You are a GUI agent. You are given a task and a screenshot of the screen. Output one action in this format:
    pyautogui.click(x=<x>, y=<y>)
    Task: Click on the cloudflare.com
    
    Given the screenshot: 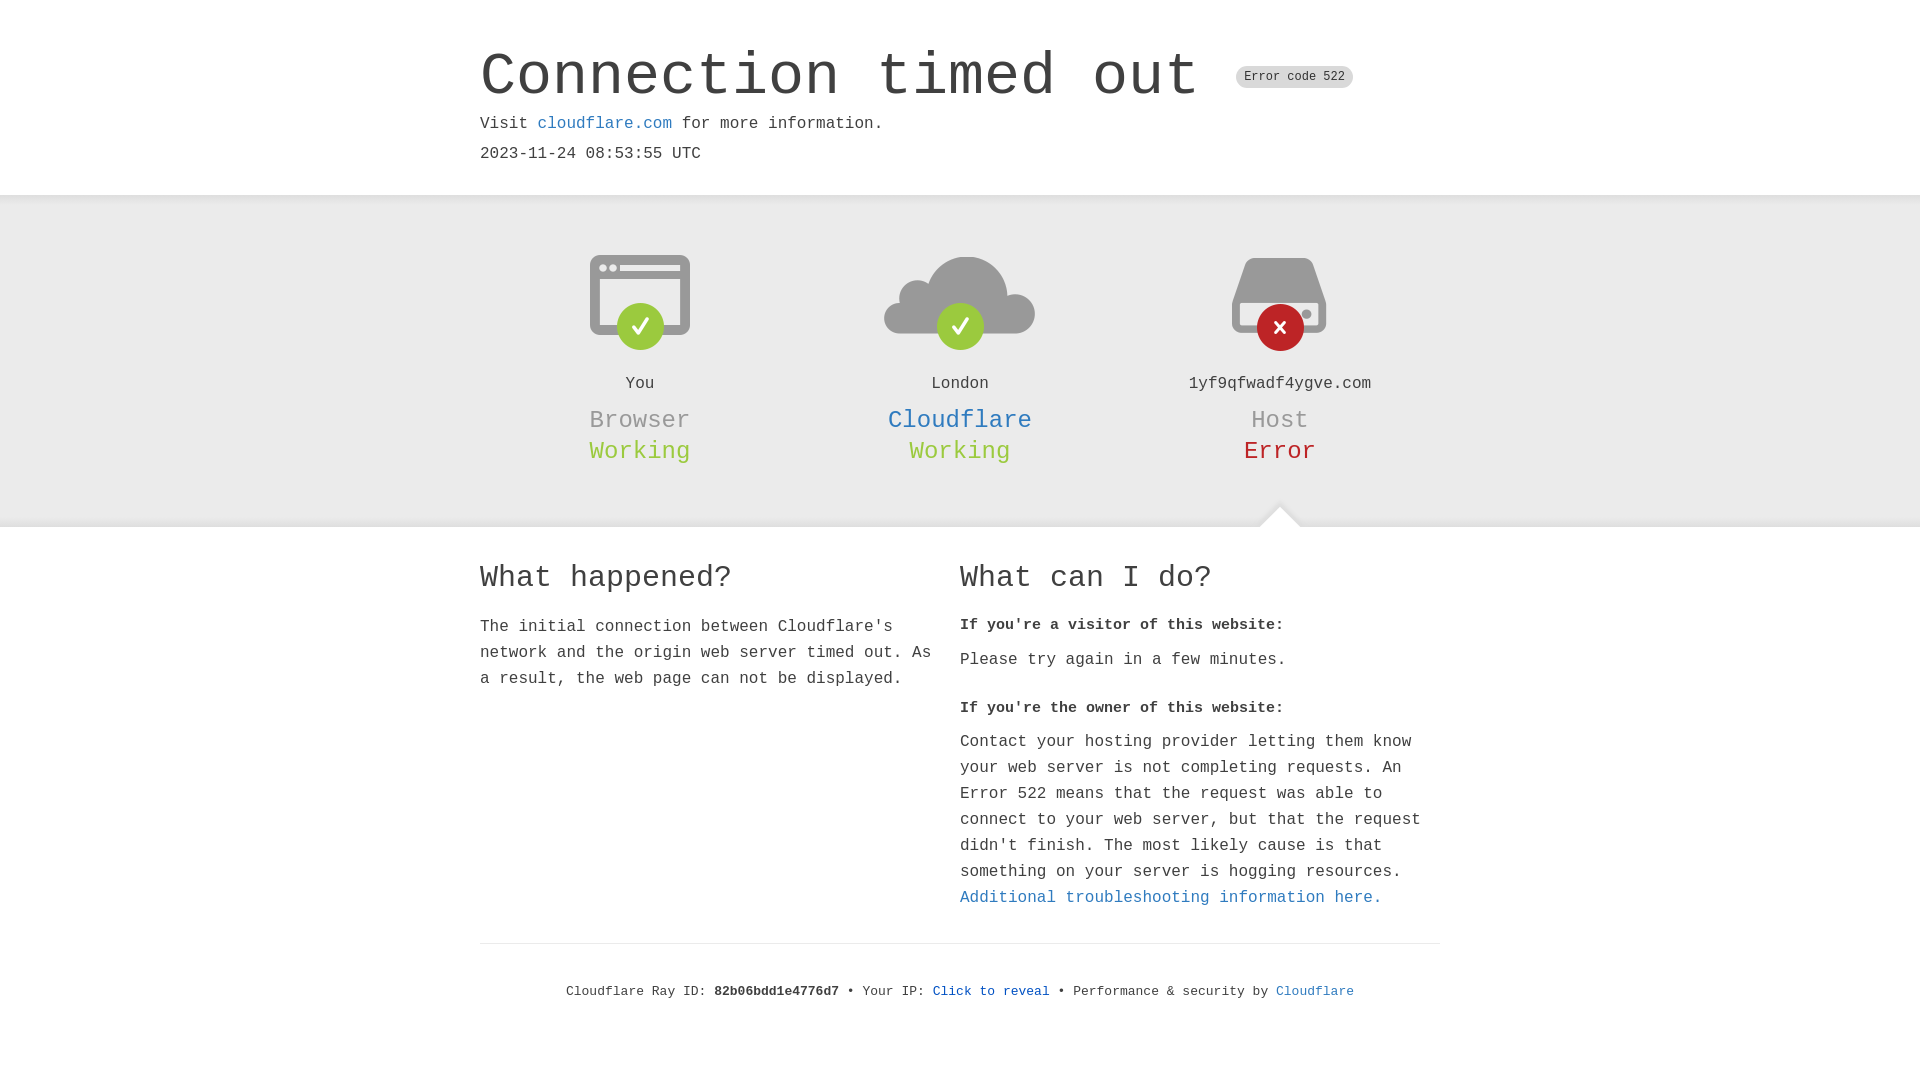 What is the action you would take?
    pyautogui.click(x=605, y=124)
    